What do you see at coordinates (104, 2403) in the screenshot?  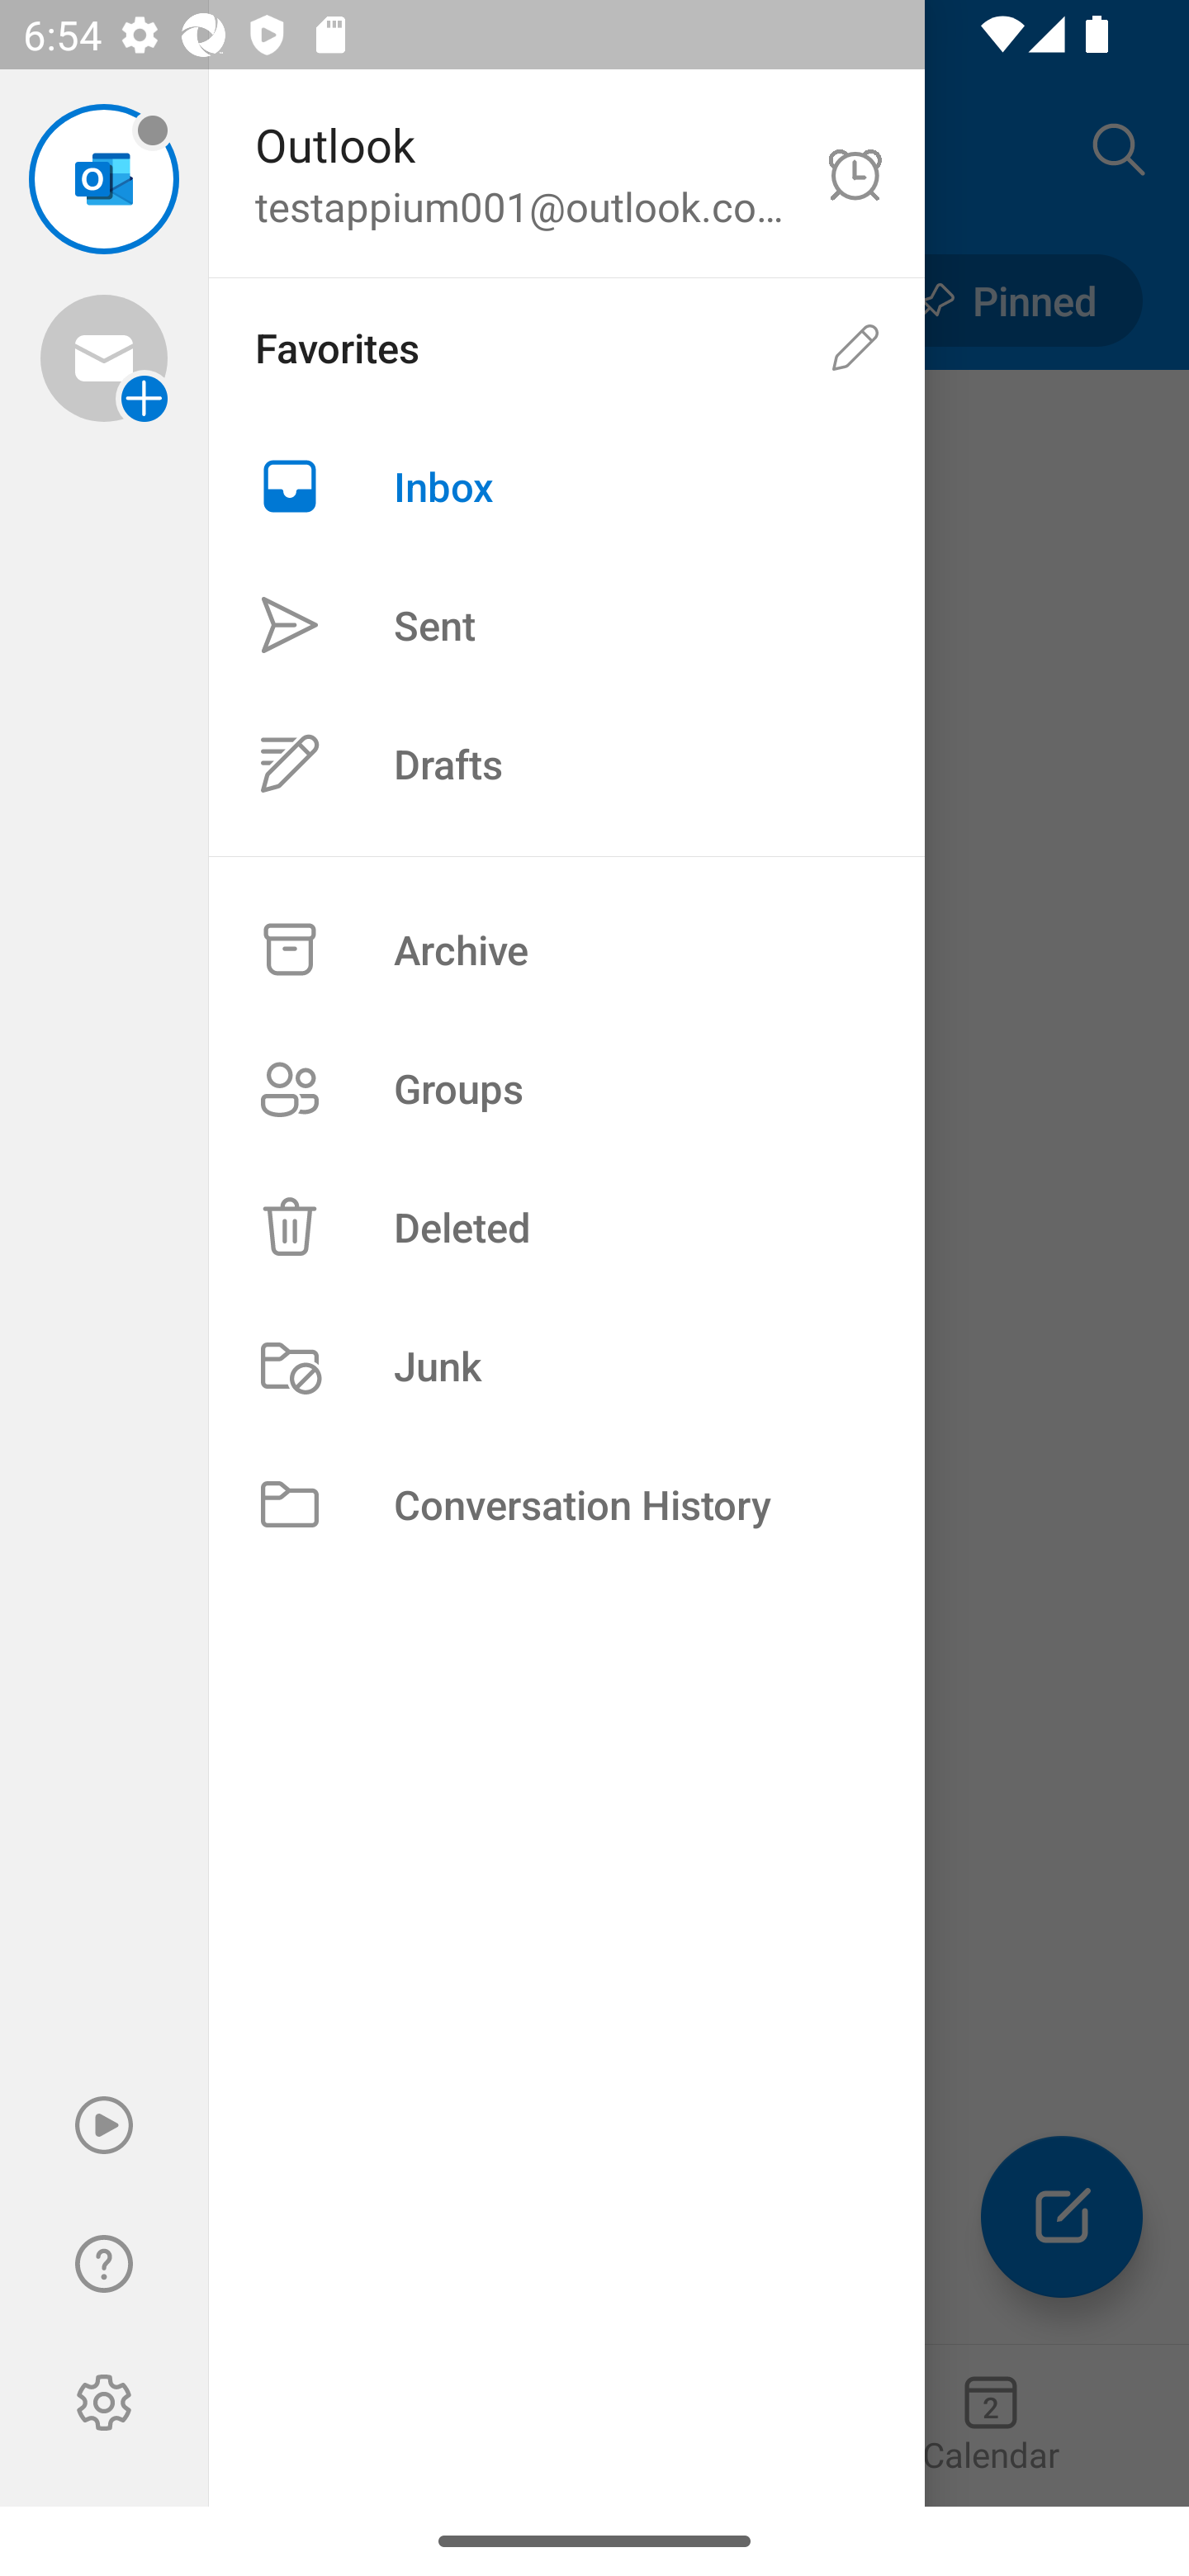 I see `Settings` at bounding box center [104, 2403].